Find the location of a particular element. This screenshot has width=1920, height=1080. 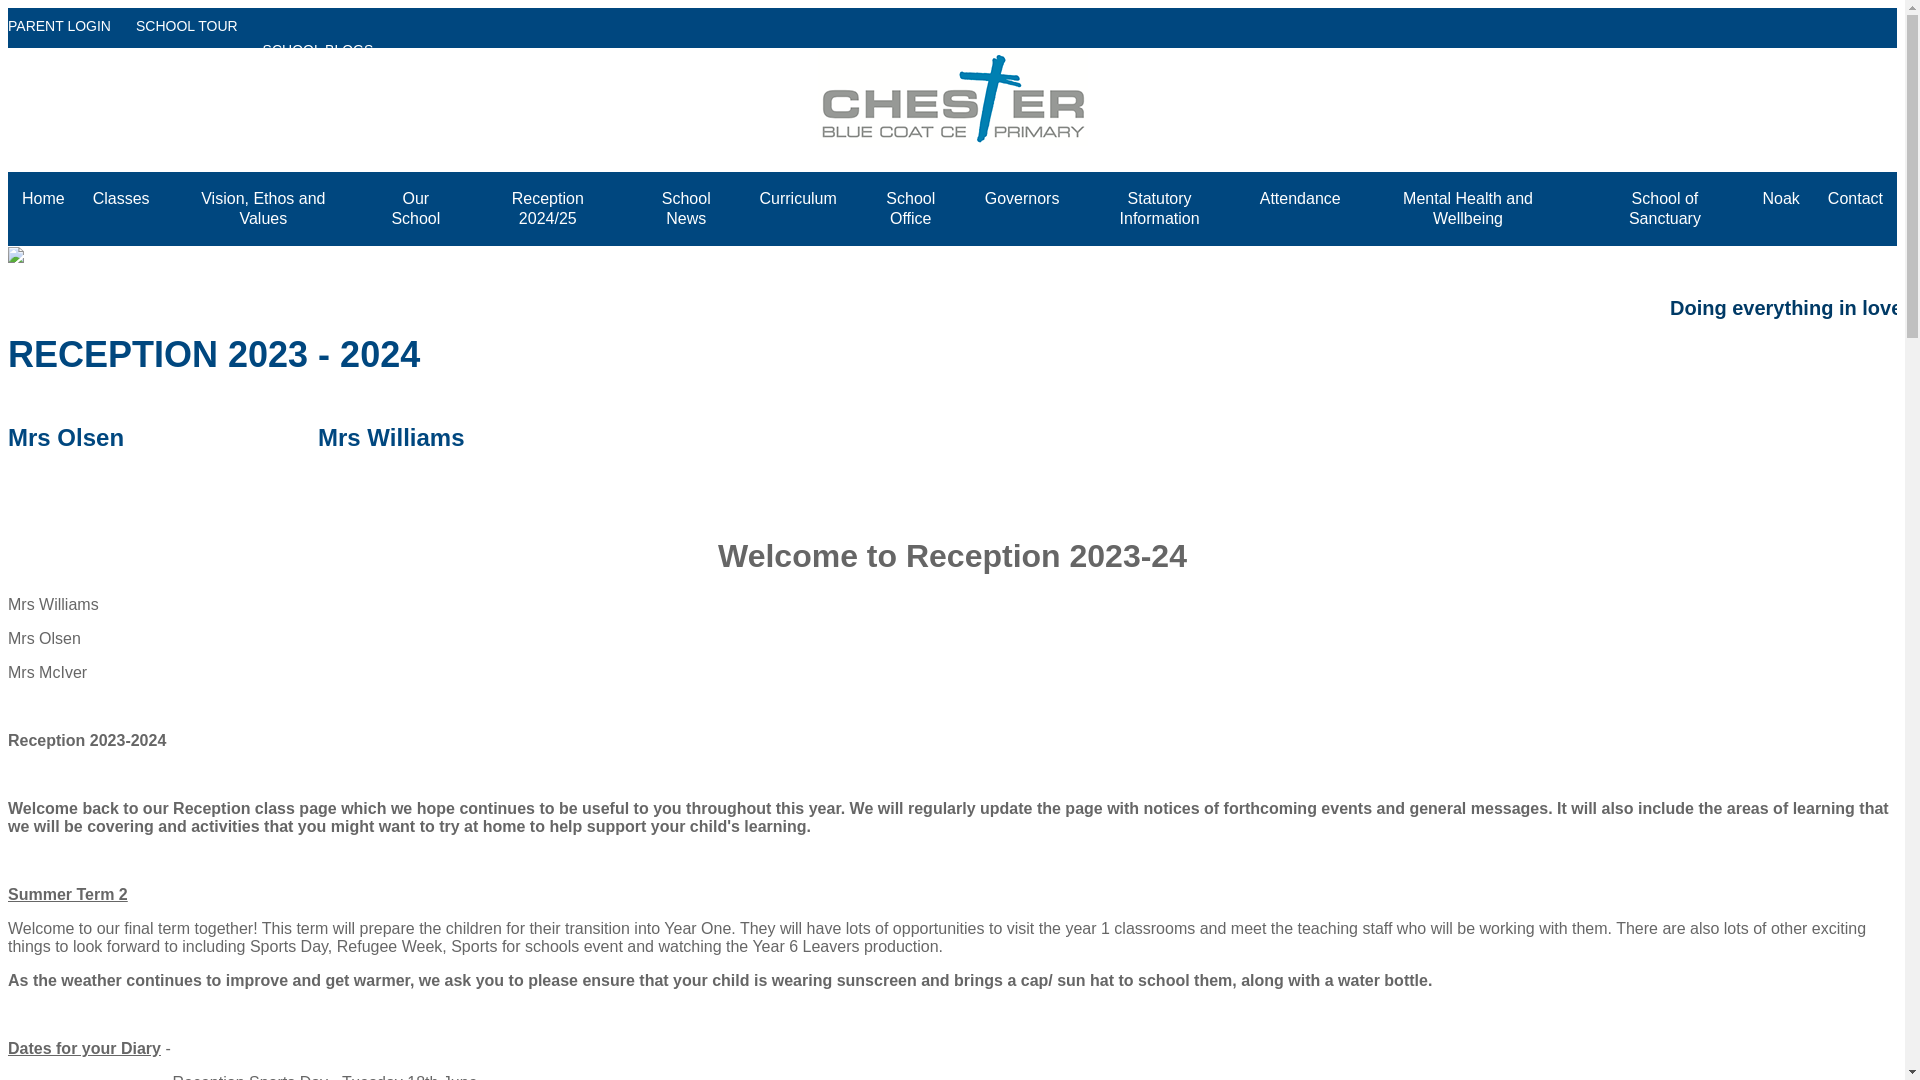

Classes is located at coordinates (120, 198).